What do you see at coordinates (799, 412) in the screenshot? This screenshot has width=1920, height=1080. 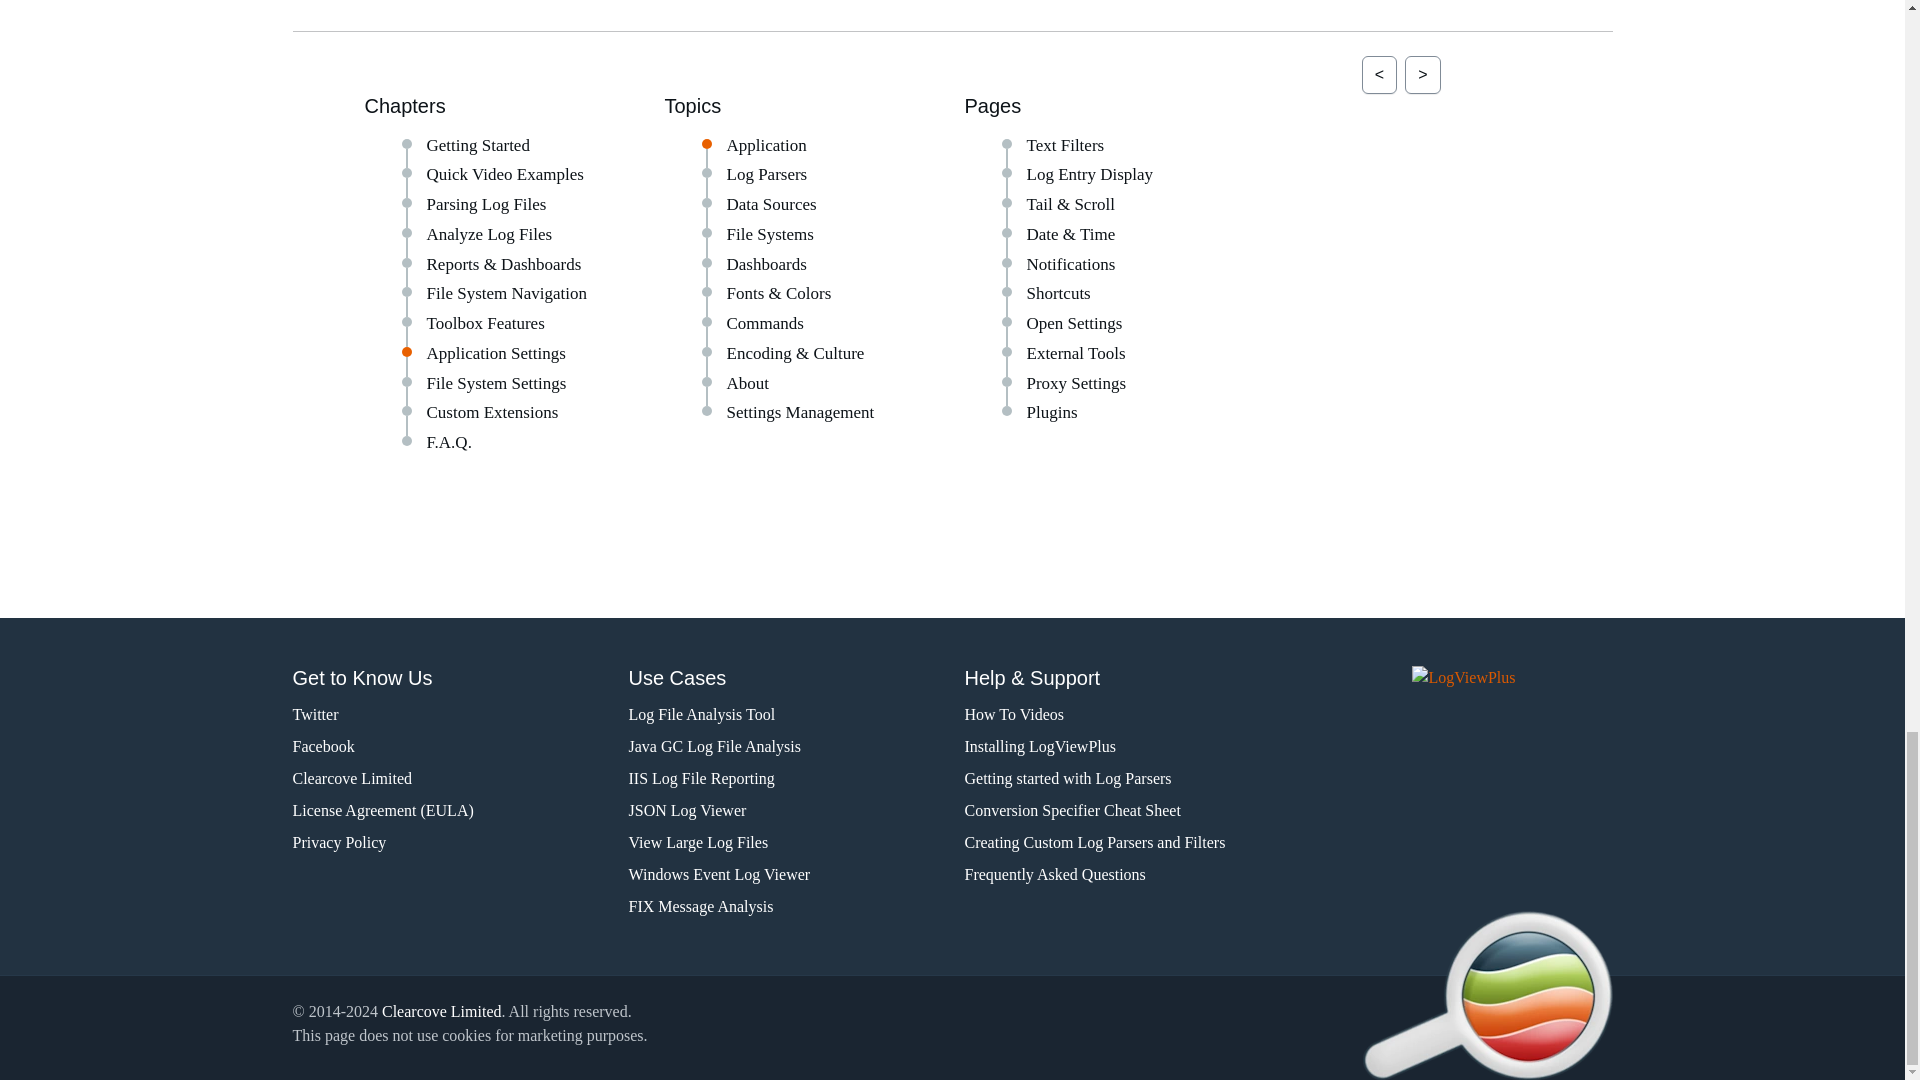 I see `Settings Management` at bounding box center [799, 412].